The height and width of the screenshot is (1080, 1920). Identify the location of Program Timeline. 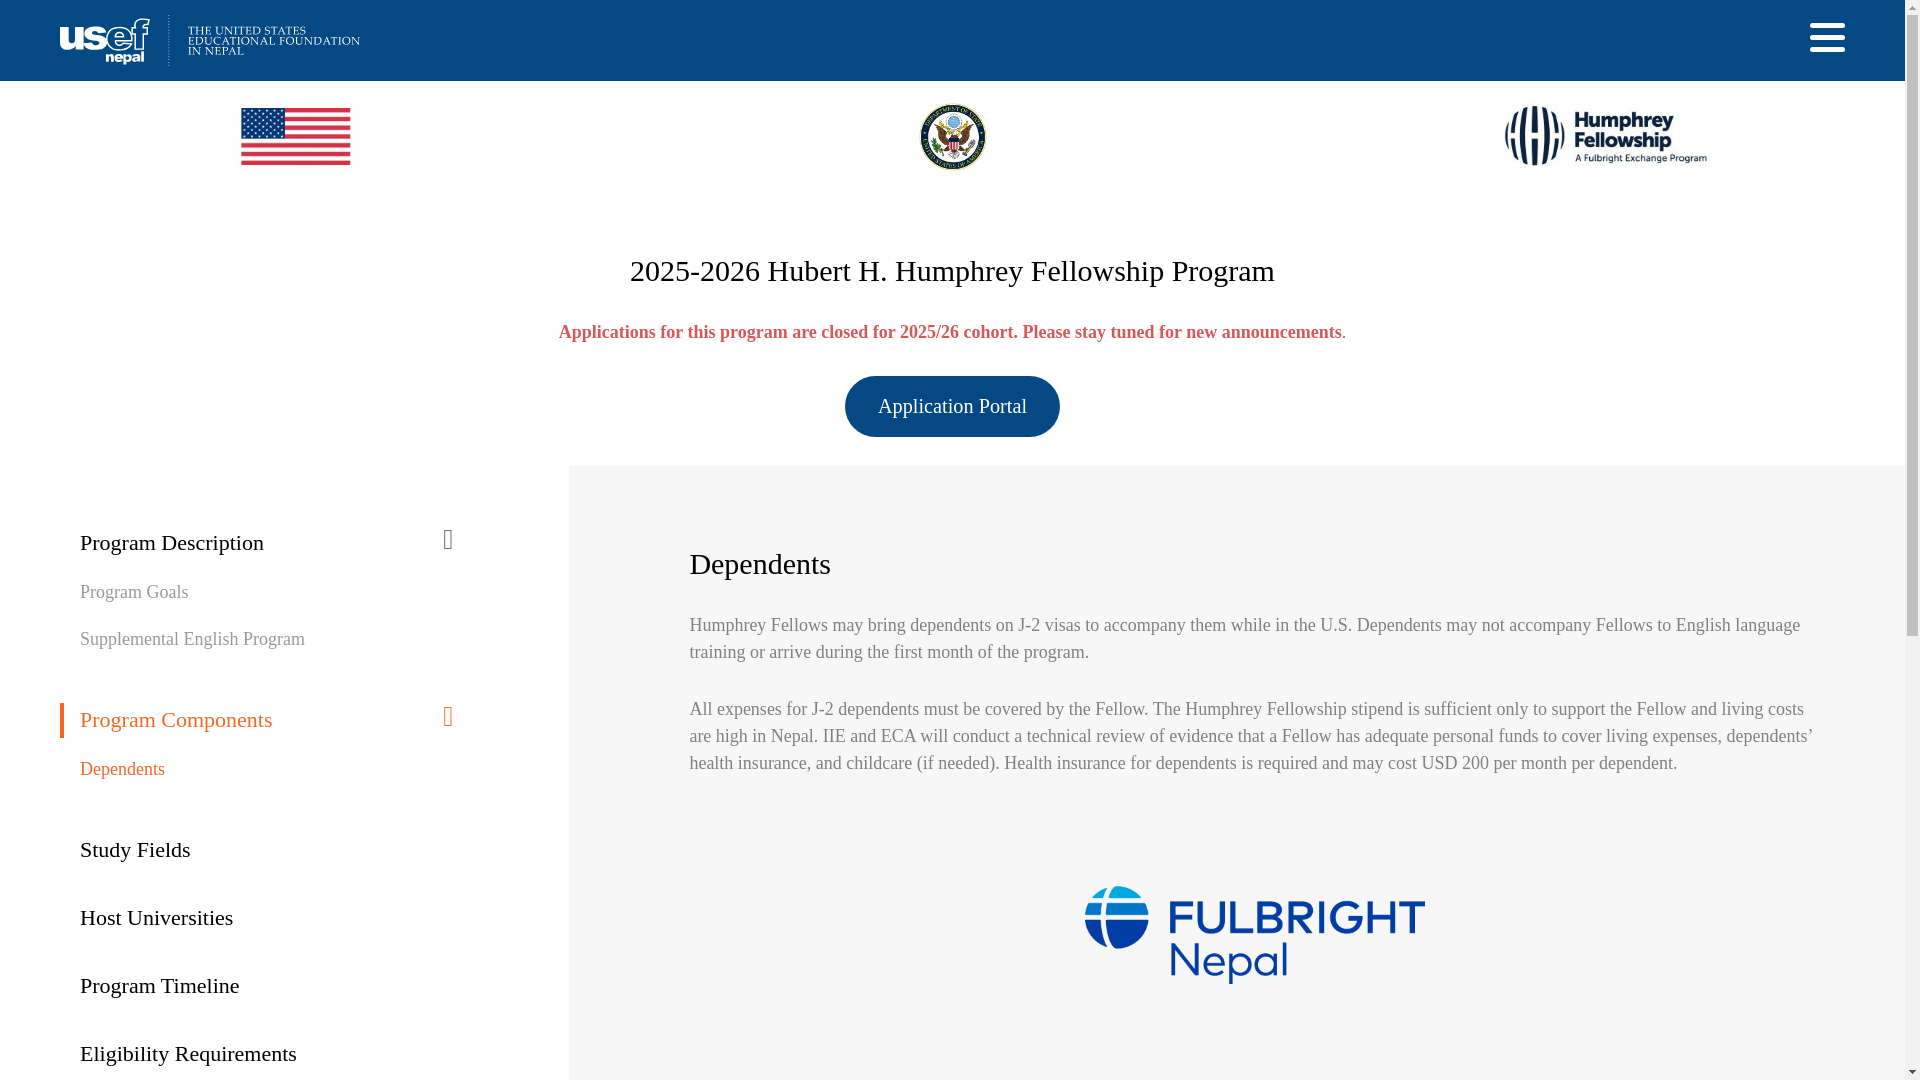
(160, 994).